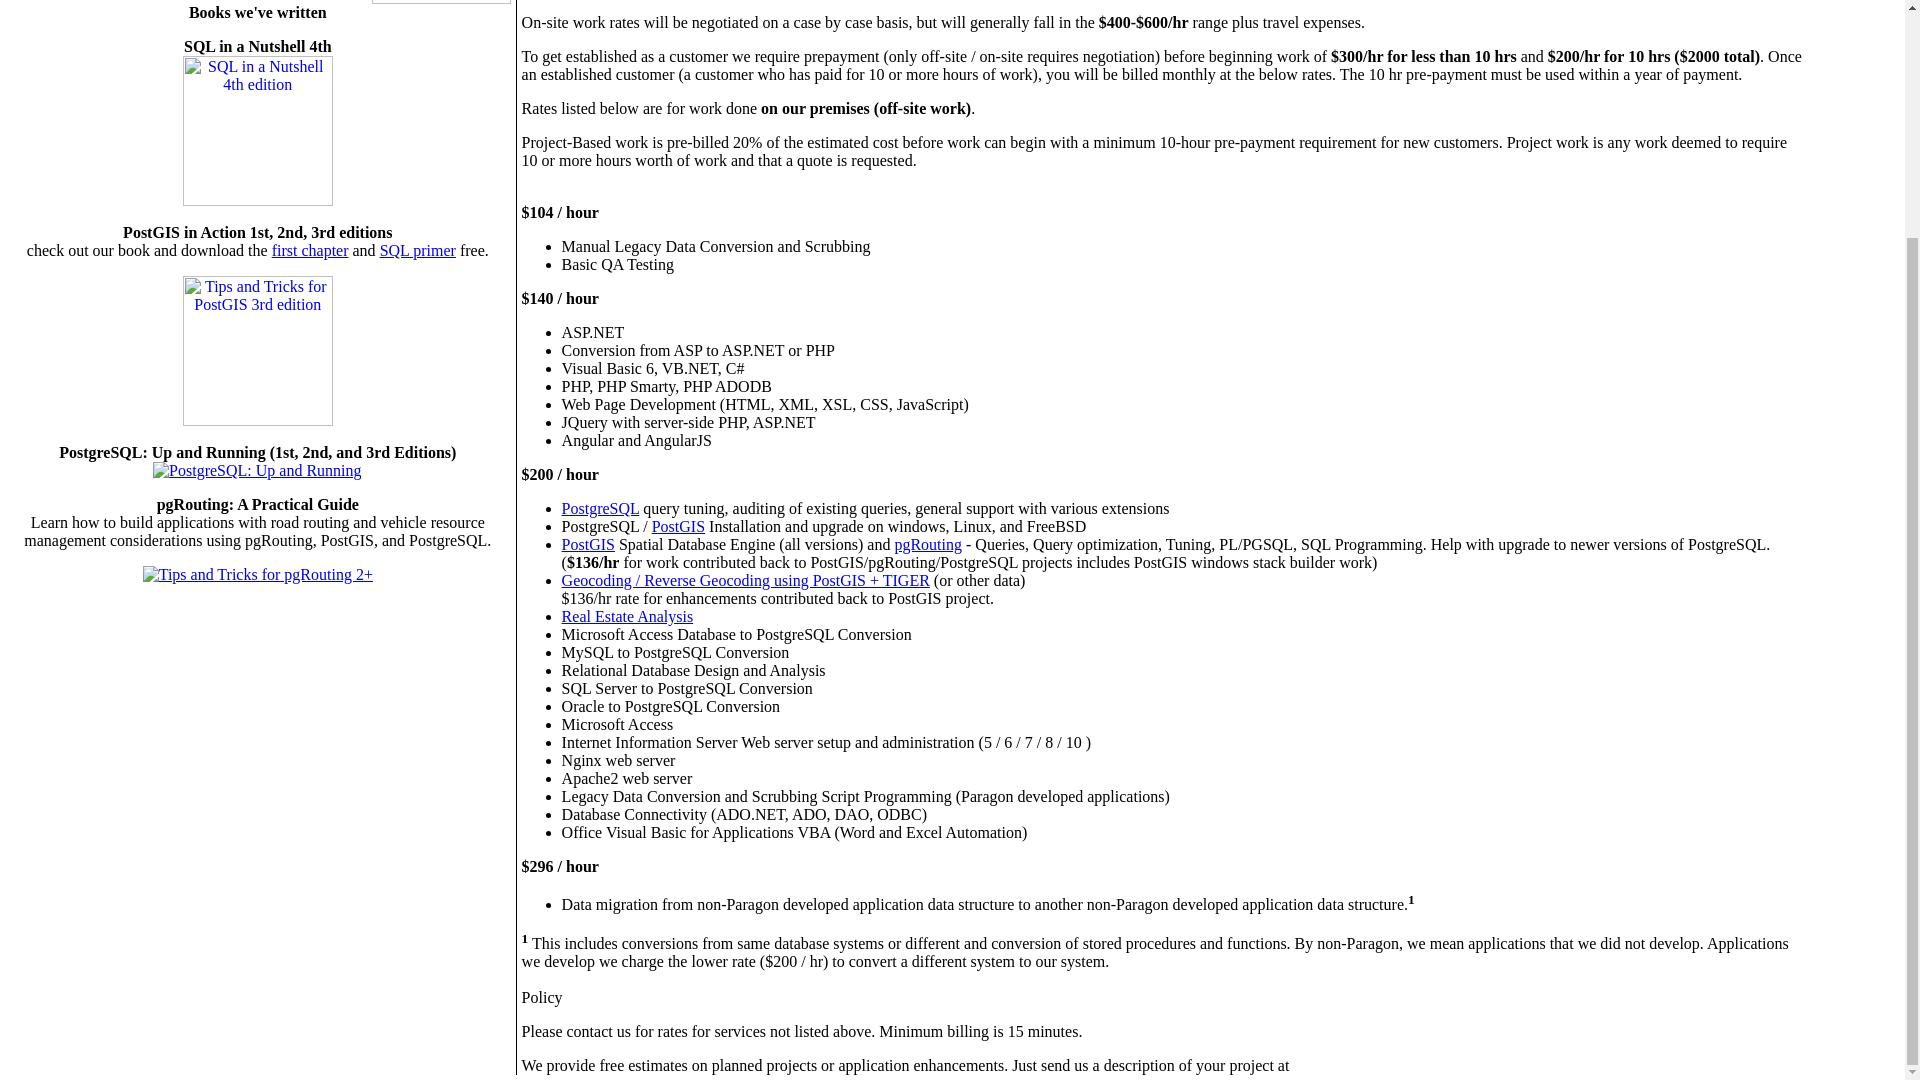  I want to click on Real Estate Analysis, so click(628, 616).